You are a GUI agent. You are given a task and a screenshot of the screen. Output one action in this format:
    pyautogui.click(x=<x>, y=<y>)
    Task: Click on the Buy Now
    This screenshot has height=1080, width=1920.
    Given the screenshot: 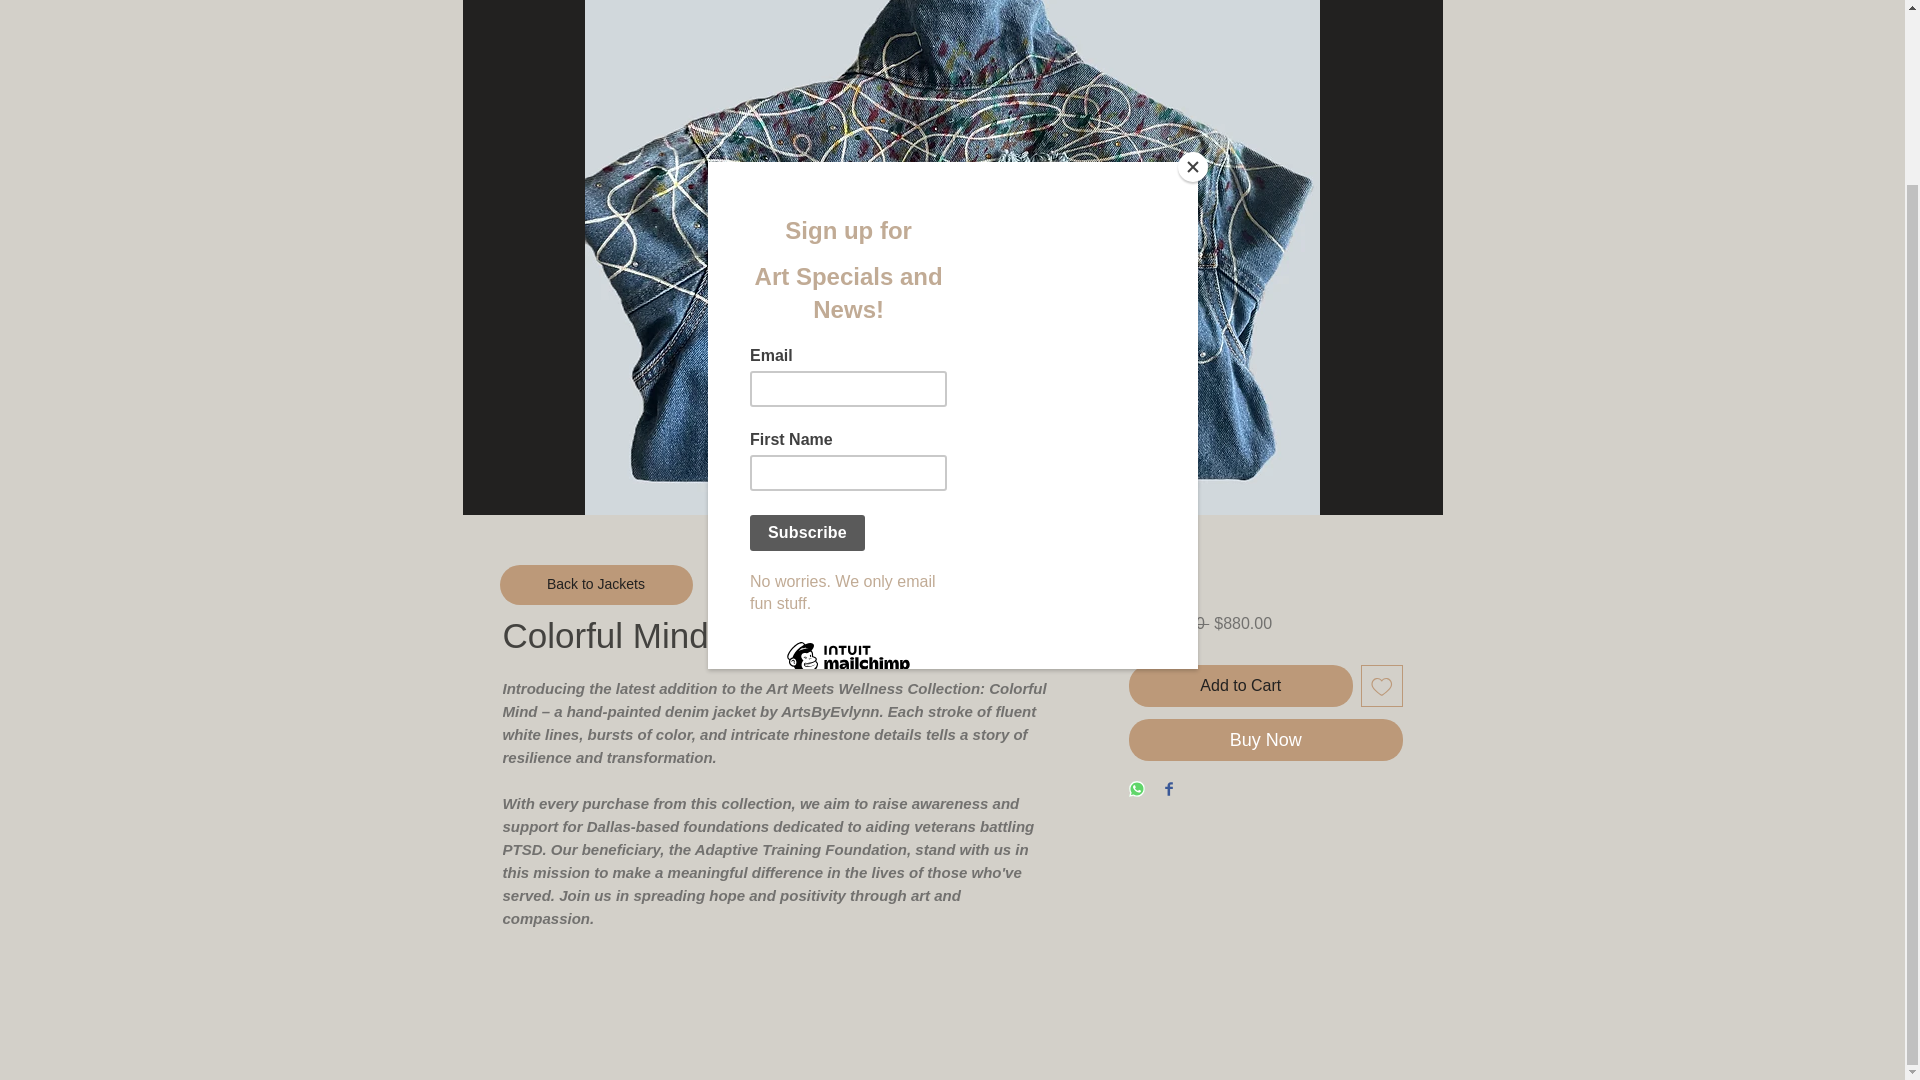 What is the action you would take?
    pyautogui.click(x=1264, y=740)
    